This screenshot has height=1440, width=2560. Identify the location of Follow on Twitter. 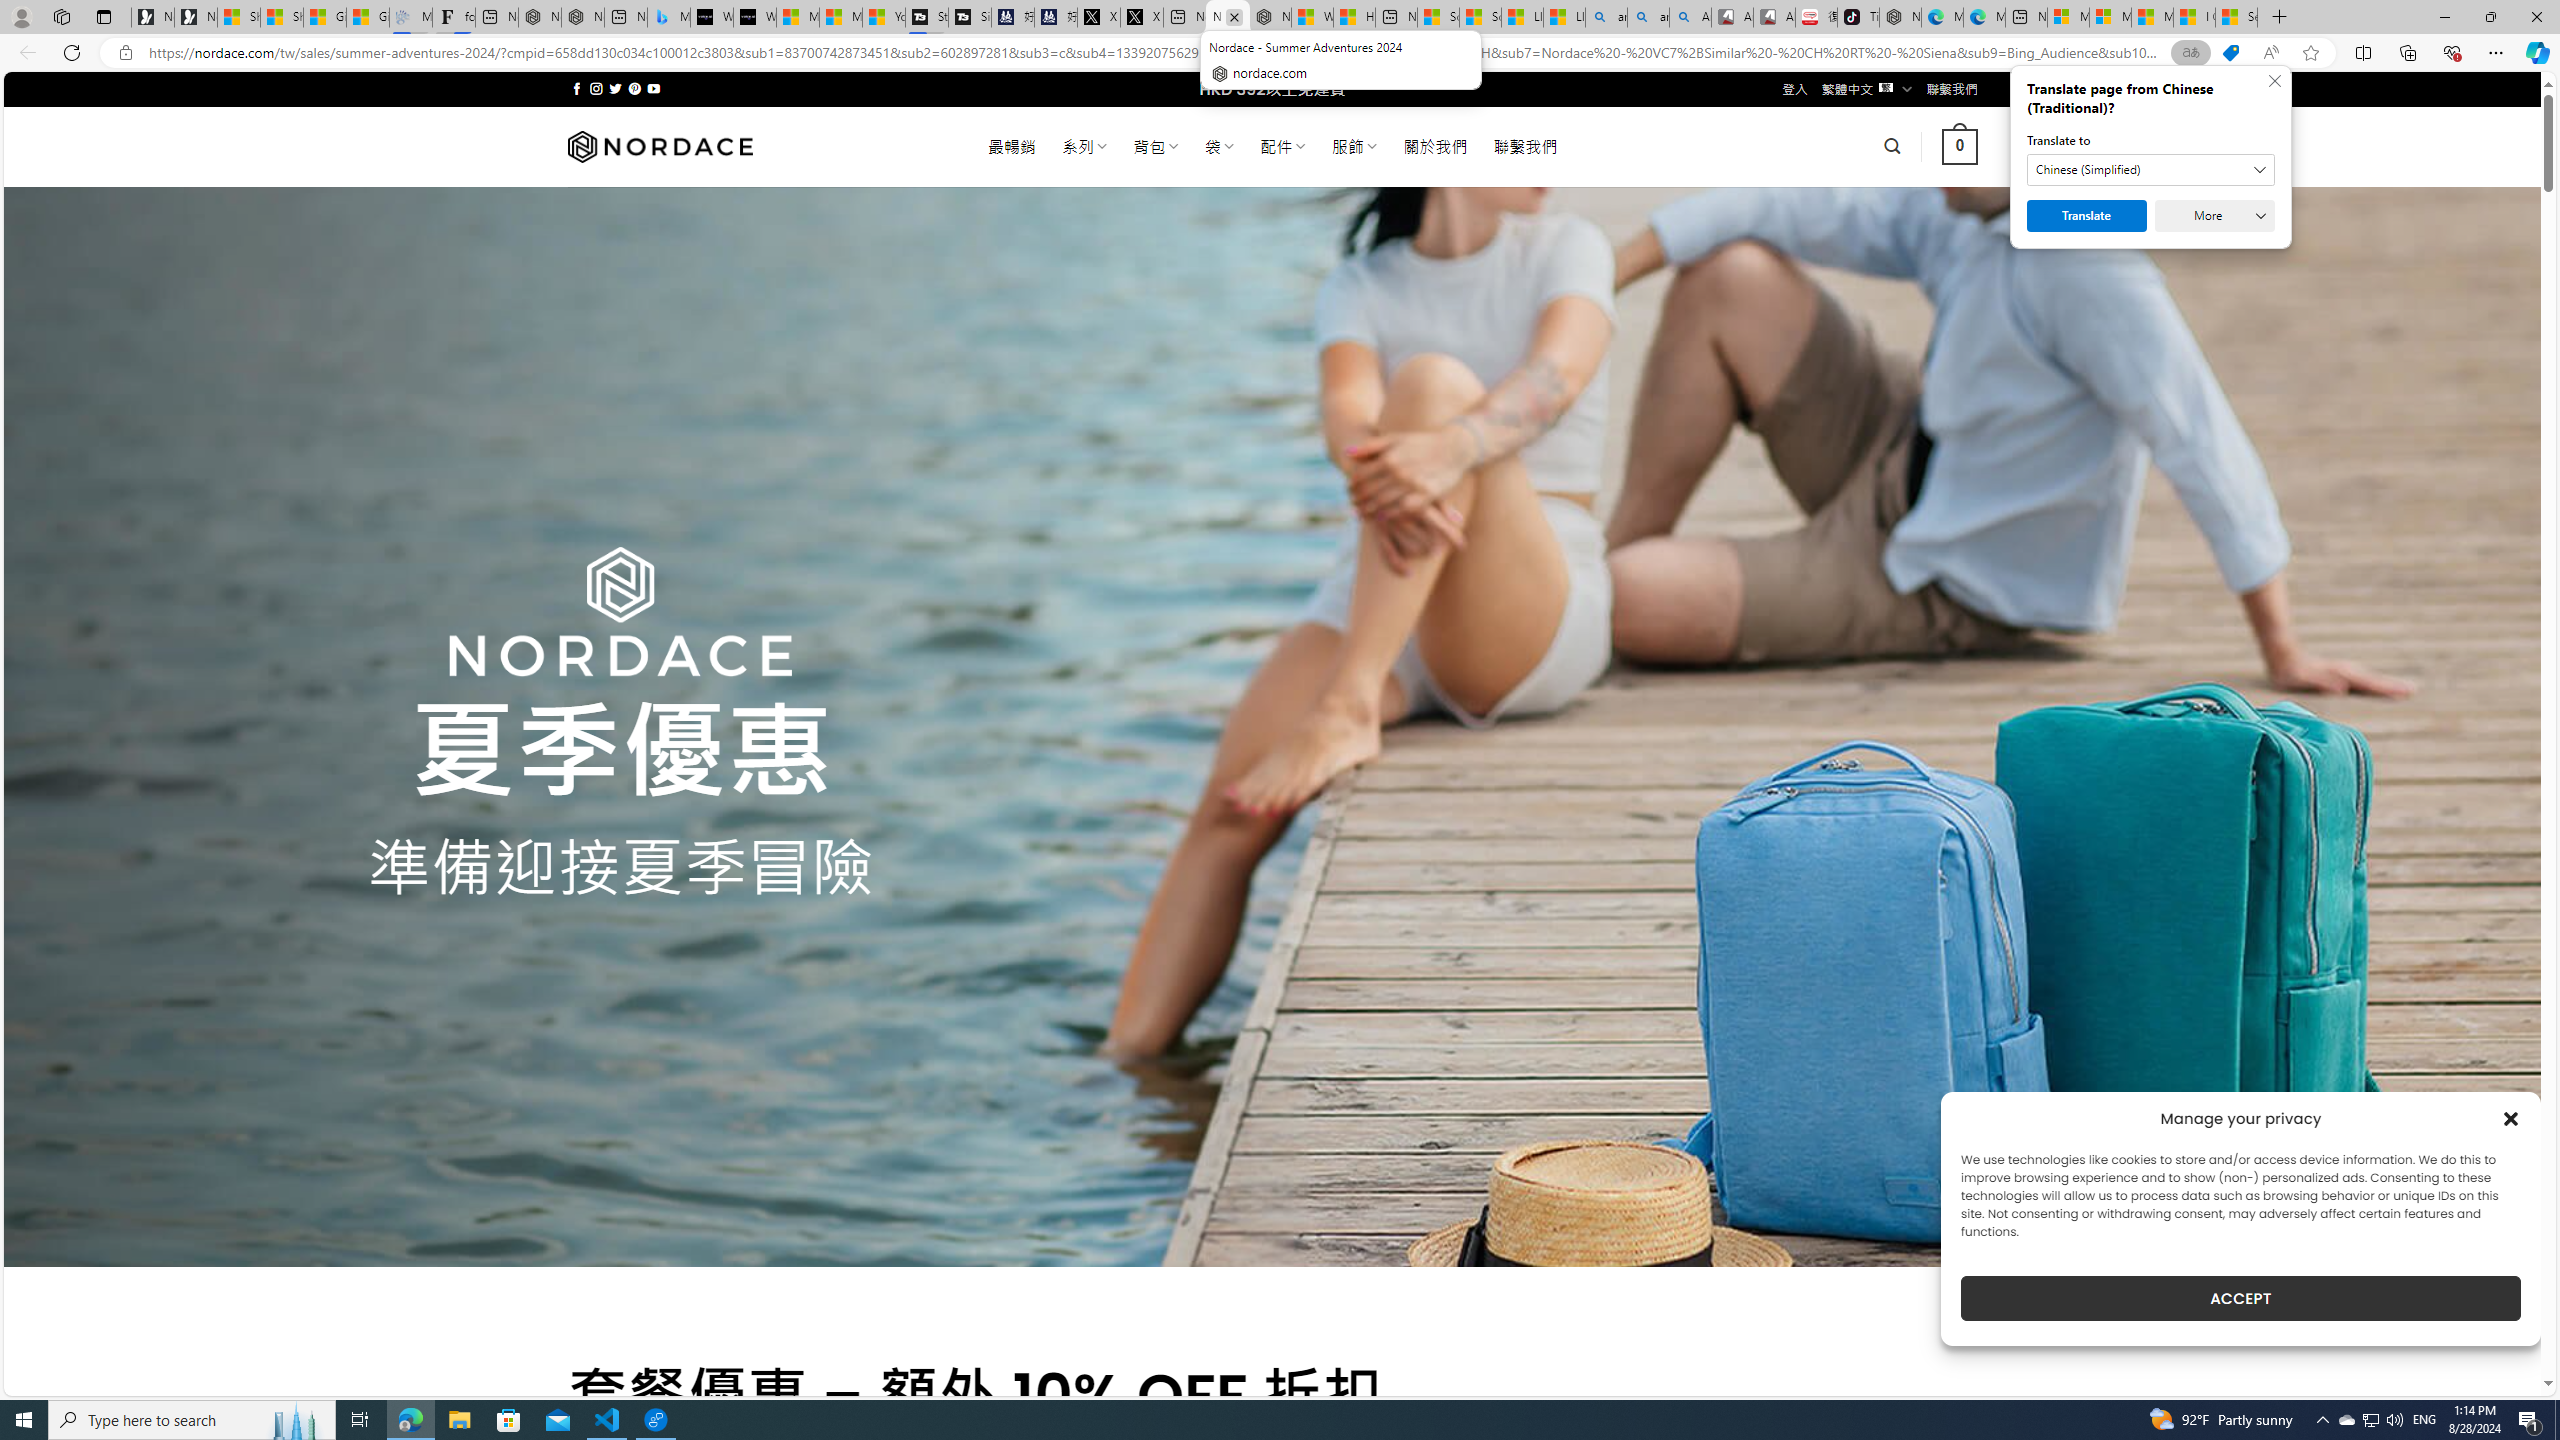
(616, 88).